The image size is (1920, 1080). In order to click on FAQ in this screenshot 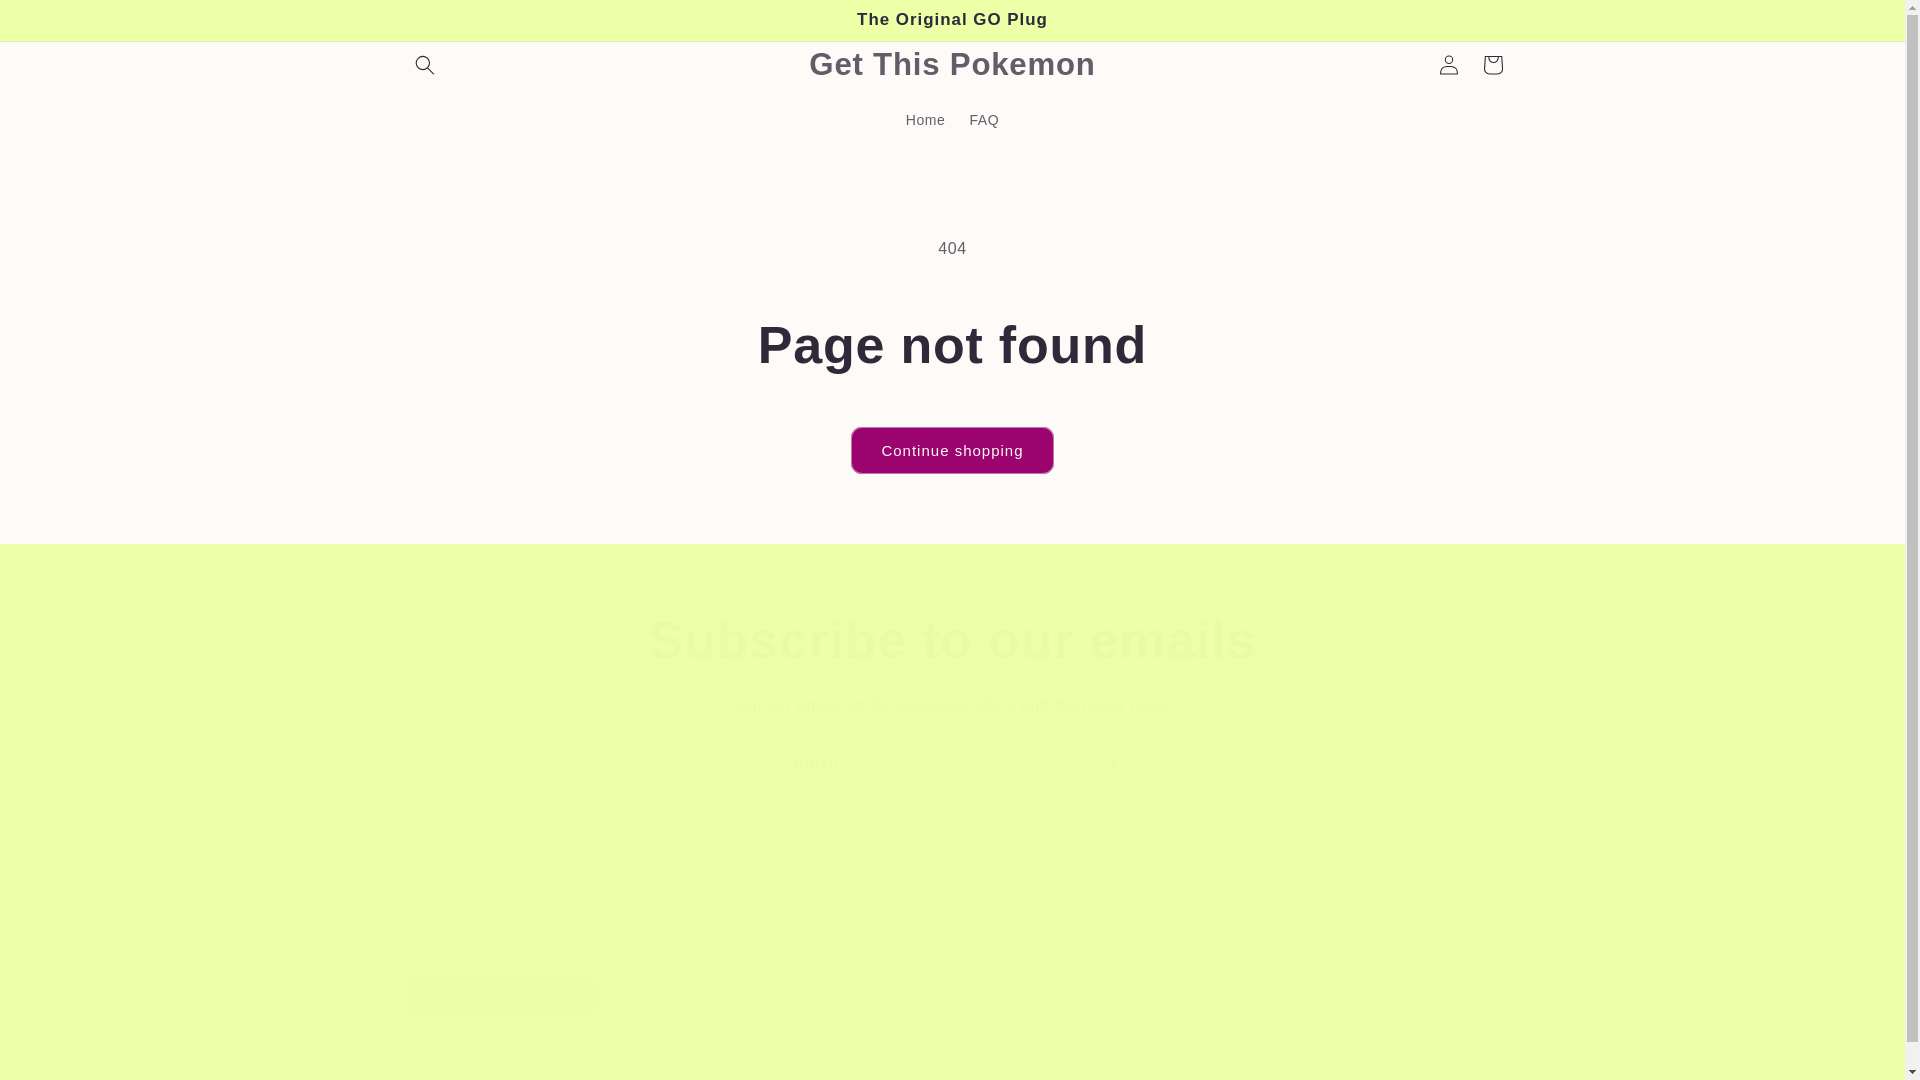, I will do `click(984, 119)`.